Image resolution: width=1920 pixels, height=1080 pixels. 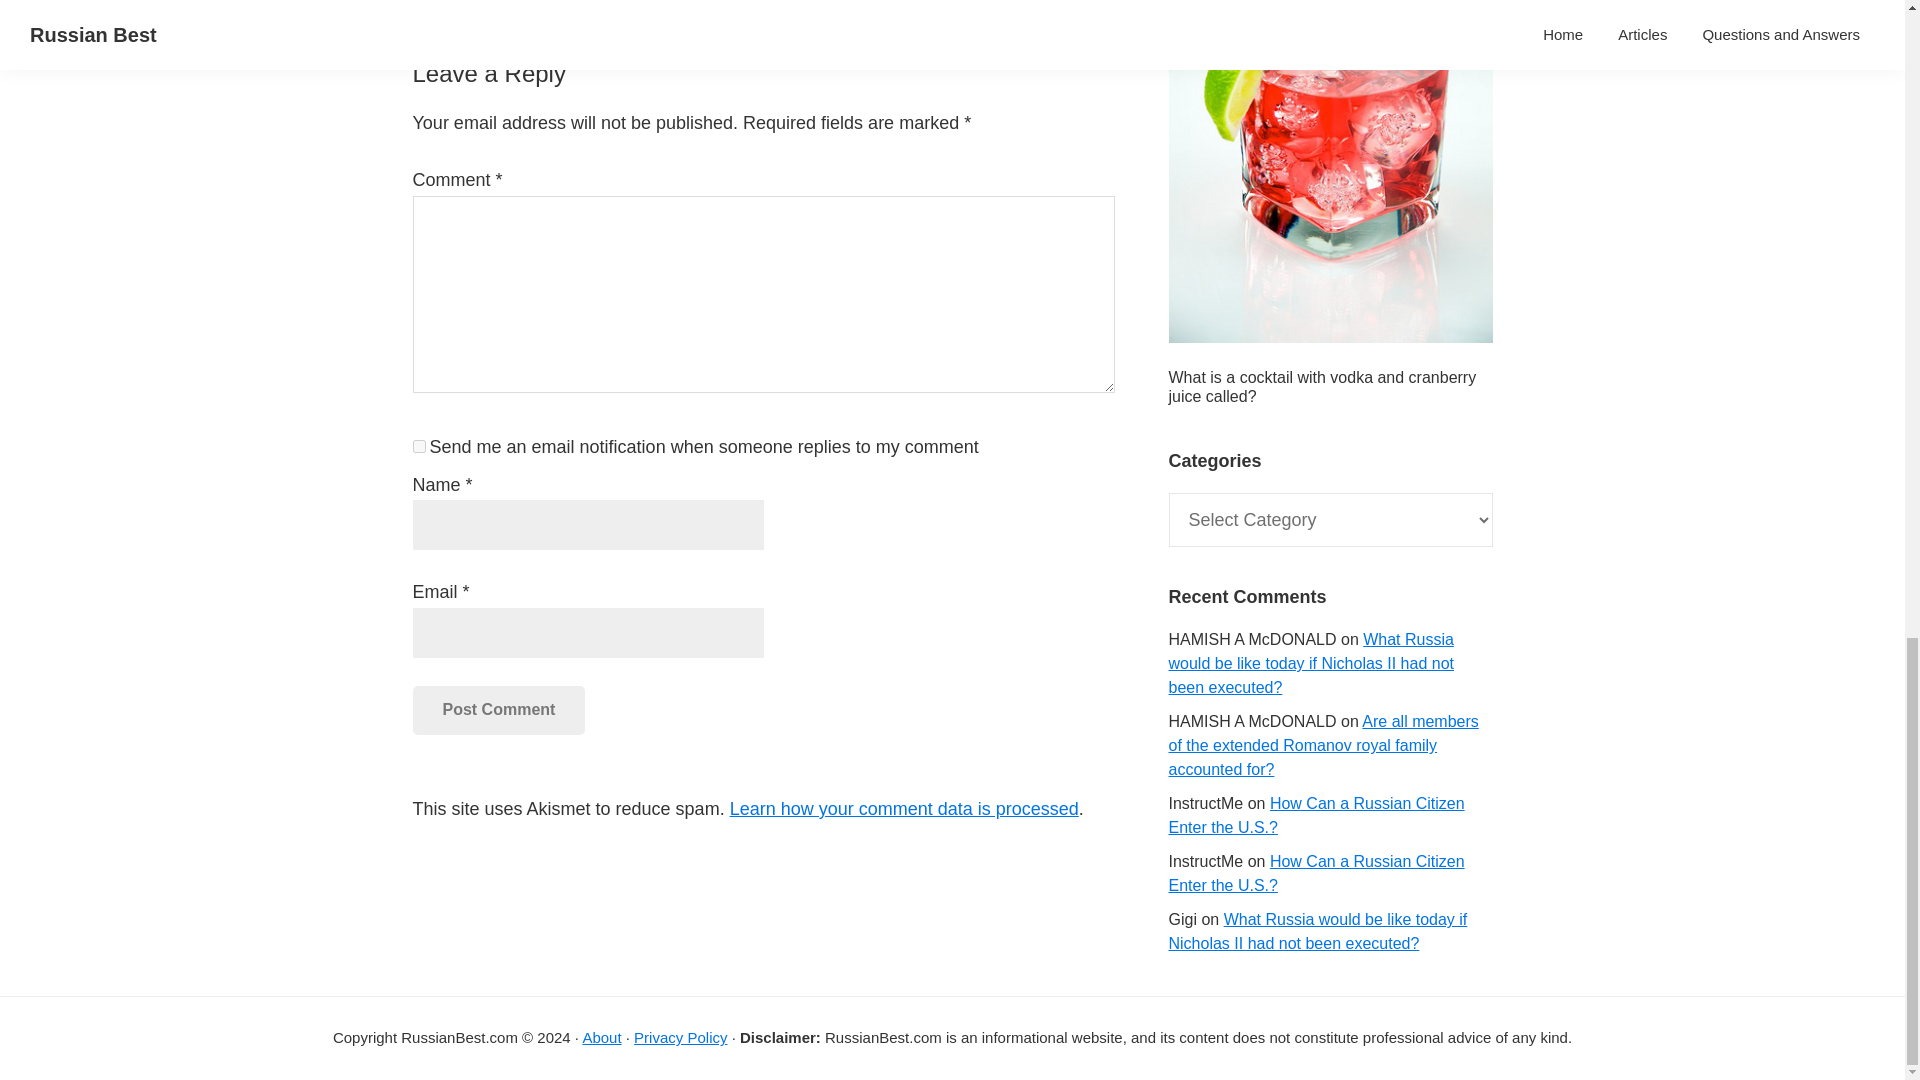 What do you see at coordinates (1315, 874) in the screenshot?
I see `How Can a Russian Citizen Enter the U.S.?` at bounding box center [1315, 874].